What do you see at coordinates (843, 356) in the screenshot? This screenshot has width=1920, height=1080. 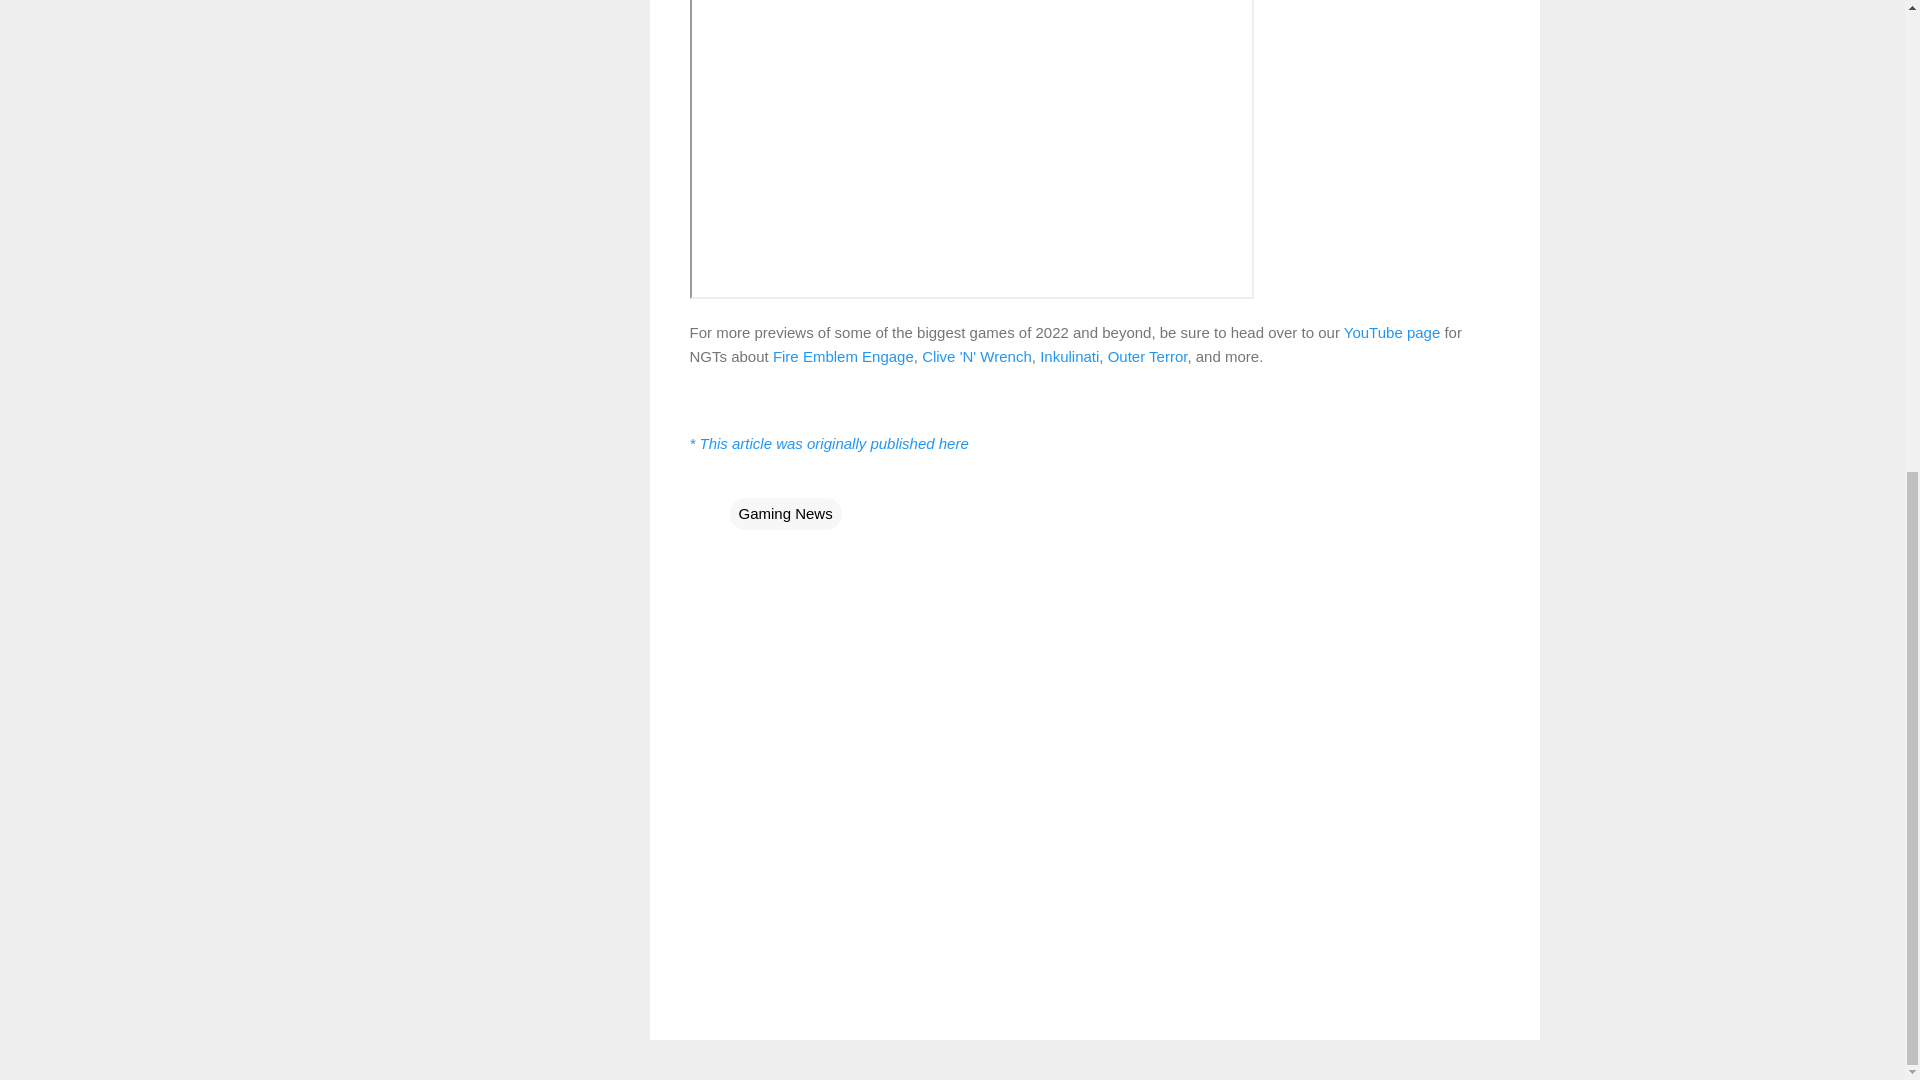 I see `Fire Emblem Engage` at bounding box center [843, 356].